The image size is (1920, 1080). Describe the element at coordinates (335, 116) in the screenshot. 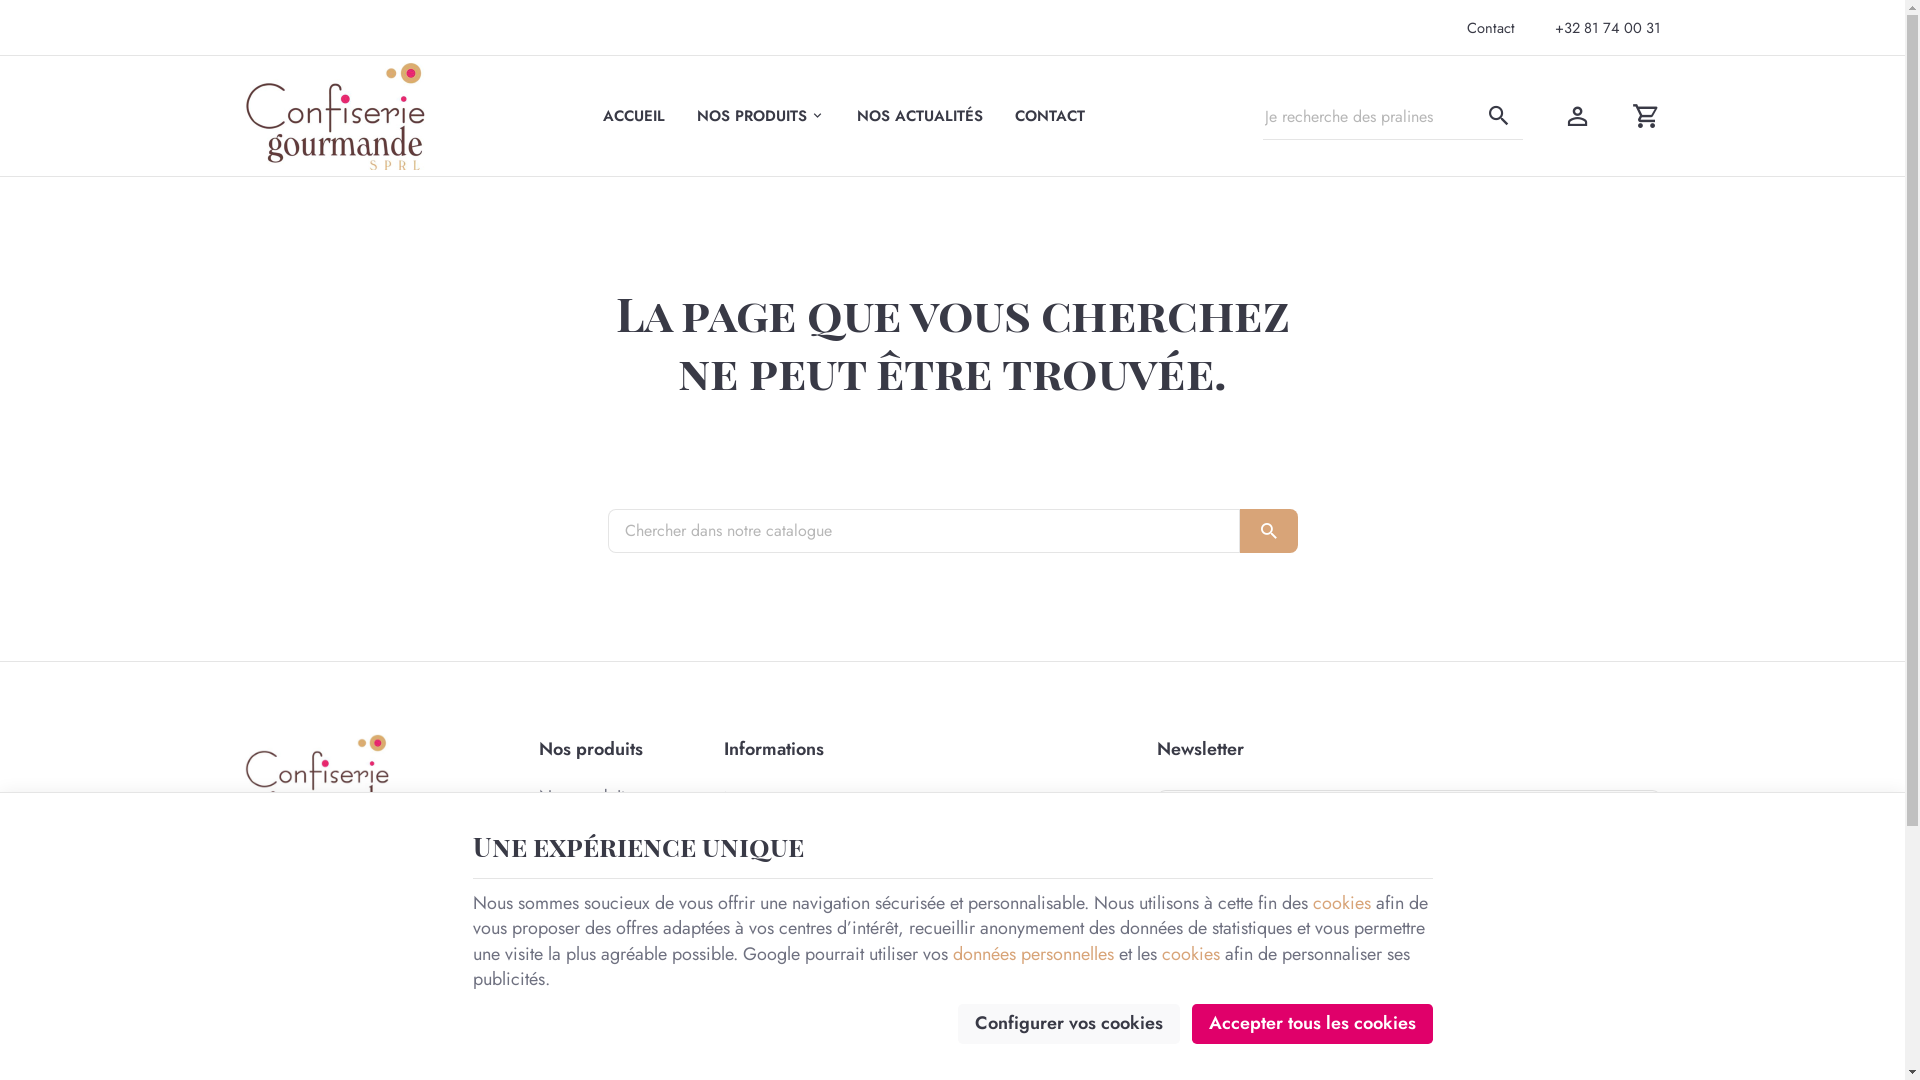

I see `Confiserie Gourmande` at that location.